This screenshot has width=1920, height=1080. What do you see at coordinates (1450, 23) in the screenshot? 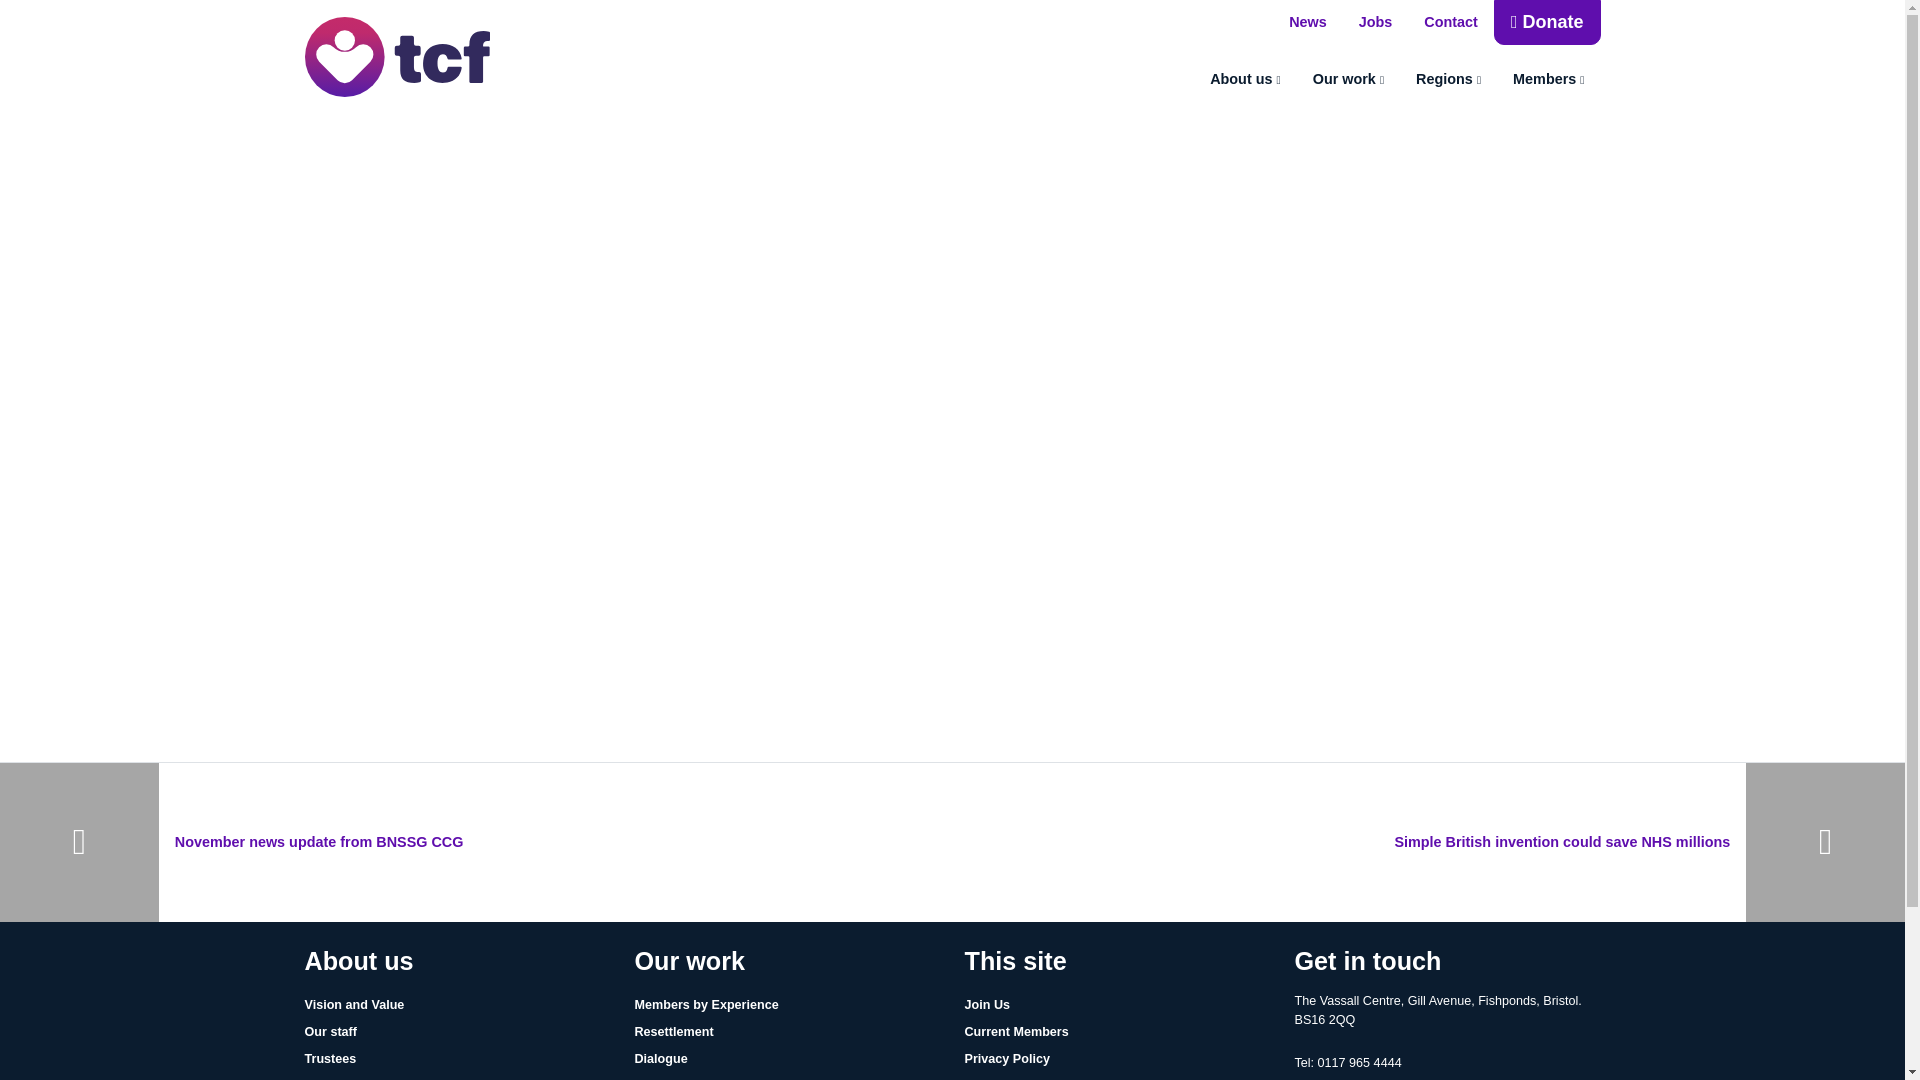
I see `Contact` at bounding box center [1450, 23].